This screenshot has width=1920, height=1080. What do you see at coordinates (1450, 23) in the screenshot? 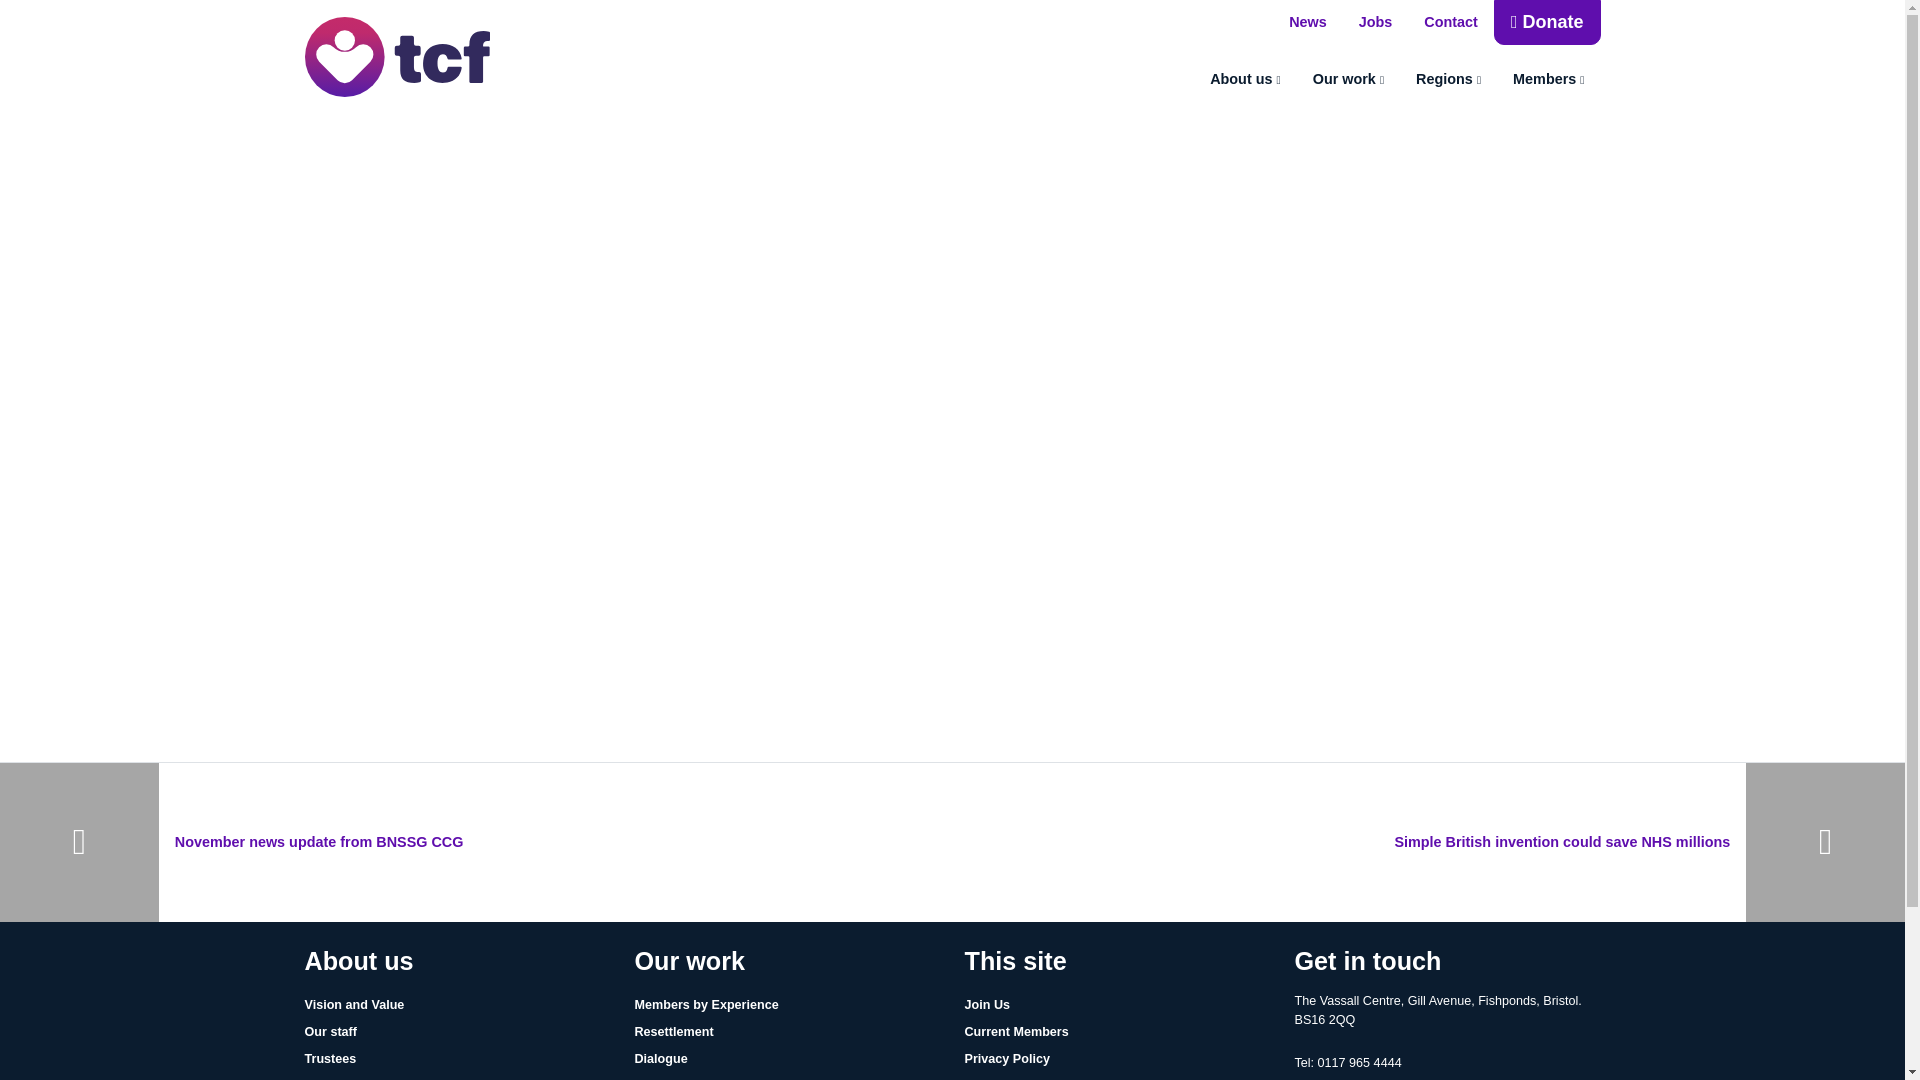
I see `Contact` at bounding box center [1450, 23].